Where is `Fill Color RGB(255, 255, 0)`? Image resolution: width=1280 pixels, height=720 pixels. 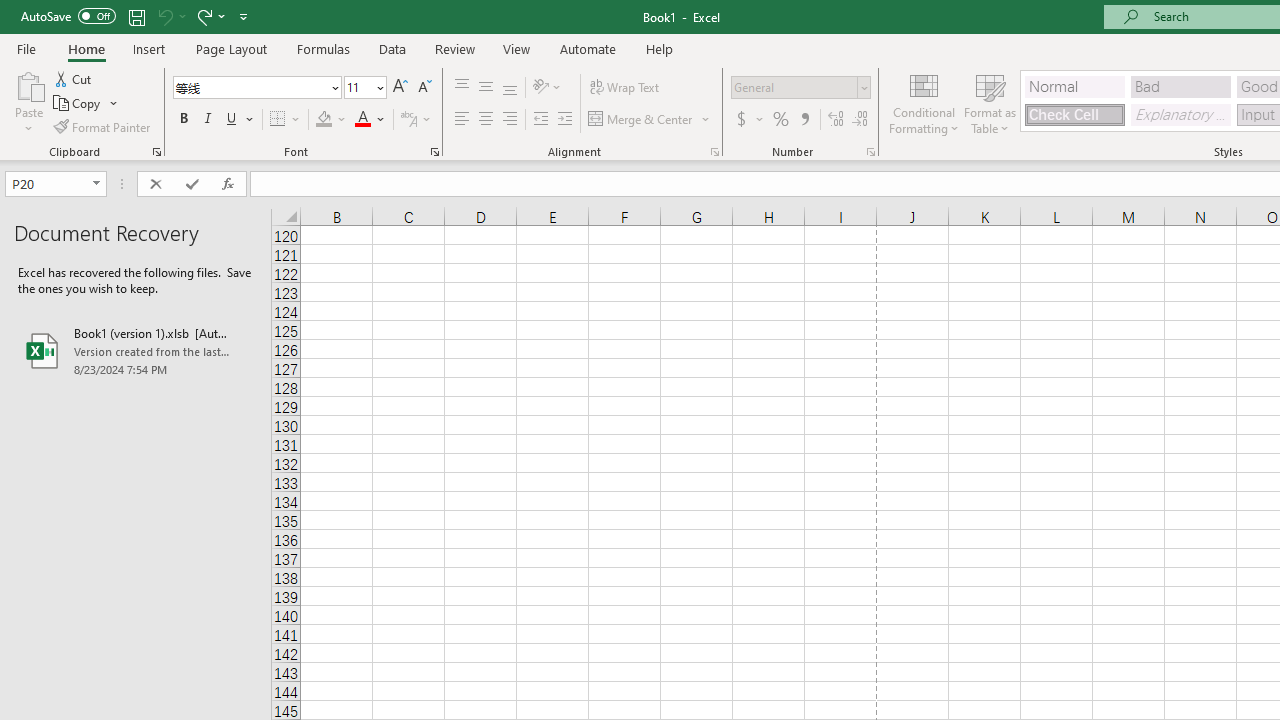 Fill Color RGB(255, 255, 0) is located at coordinates (324, 120).